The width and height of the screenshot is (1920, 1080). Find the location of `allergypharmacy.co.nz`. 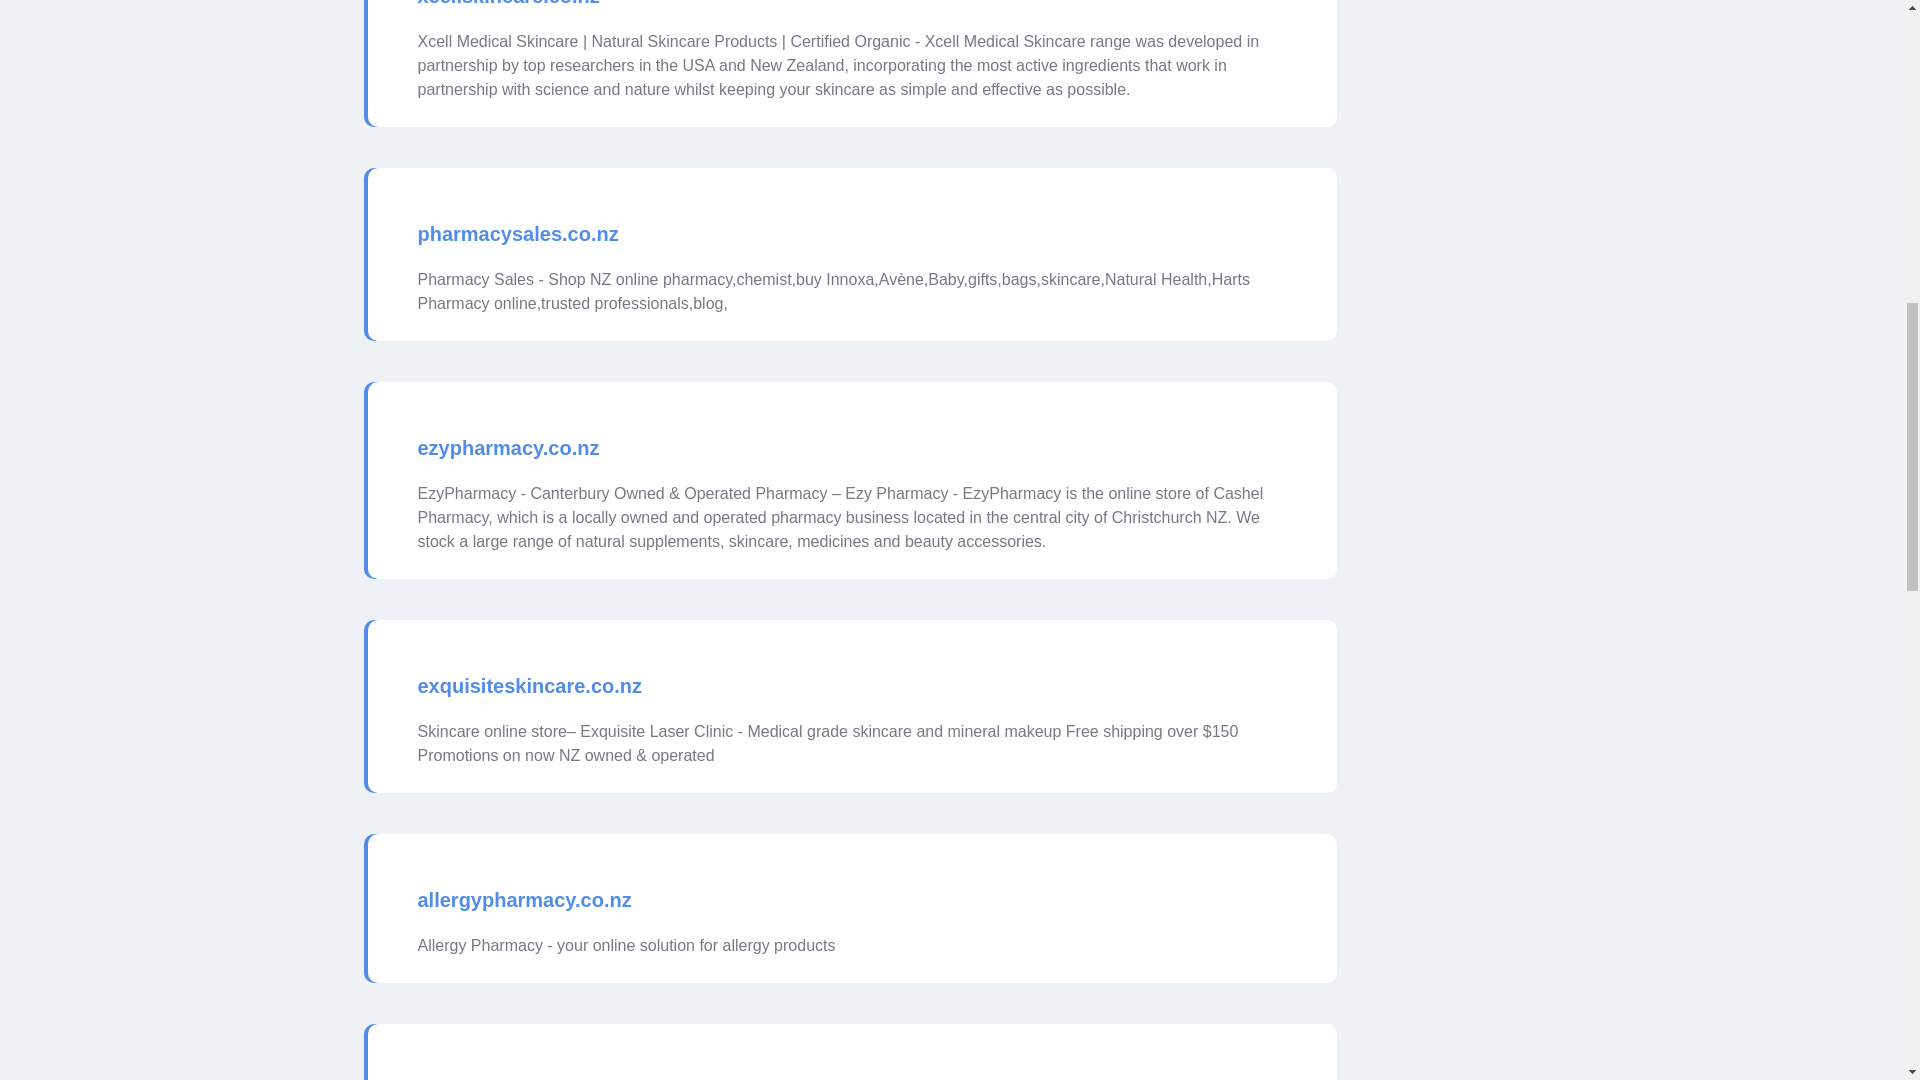

allergypharmacy.co.nz is located at coordinates (524, 900).